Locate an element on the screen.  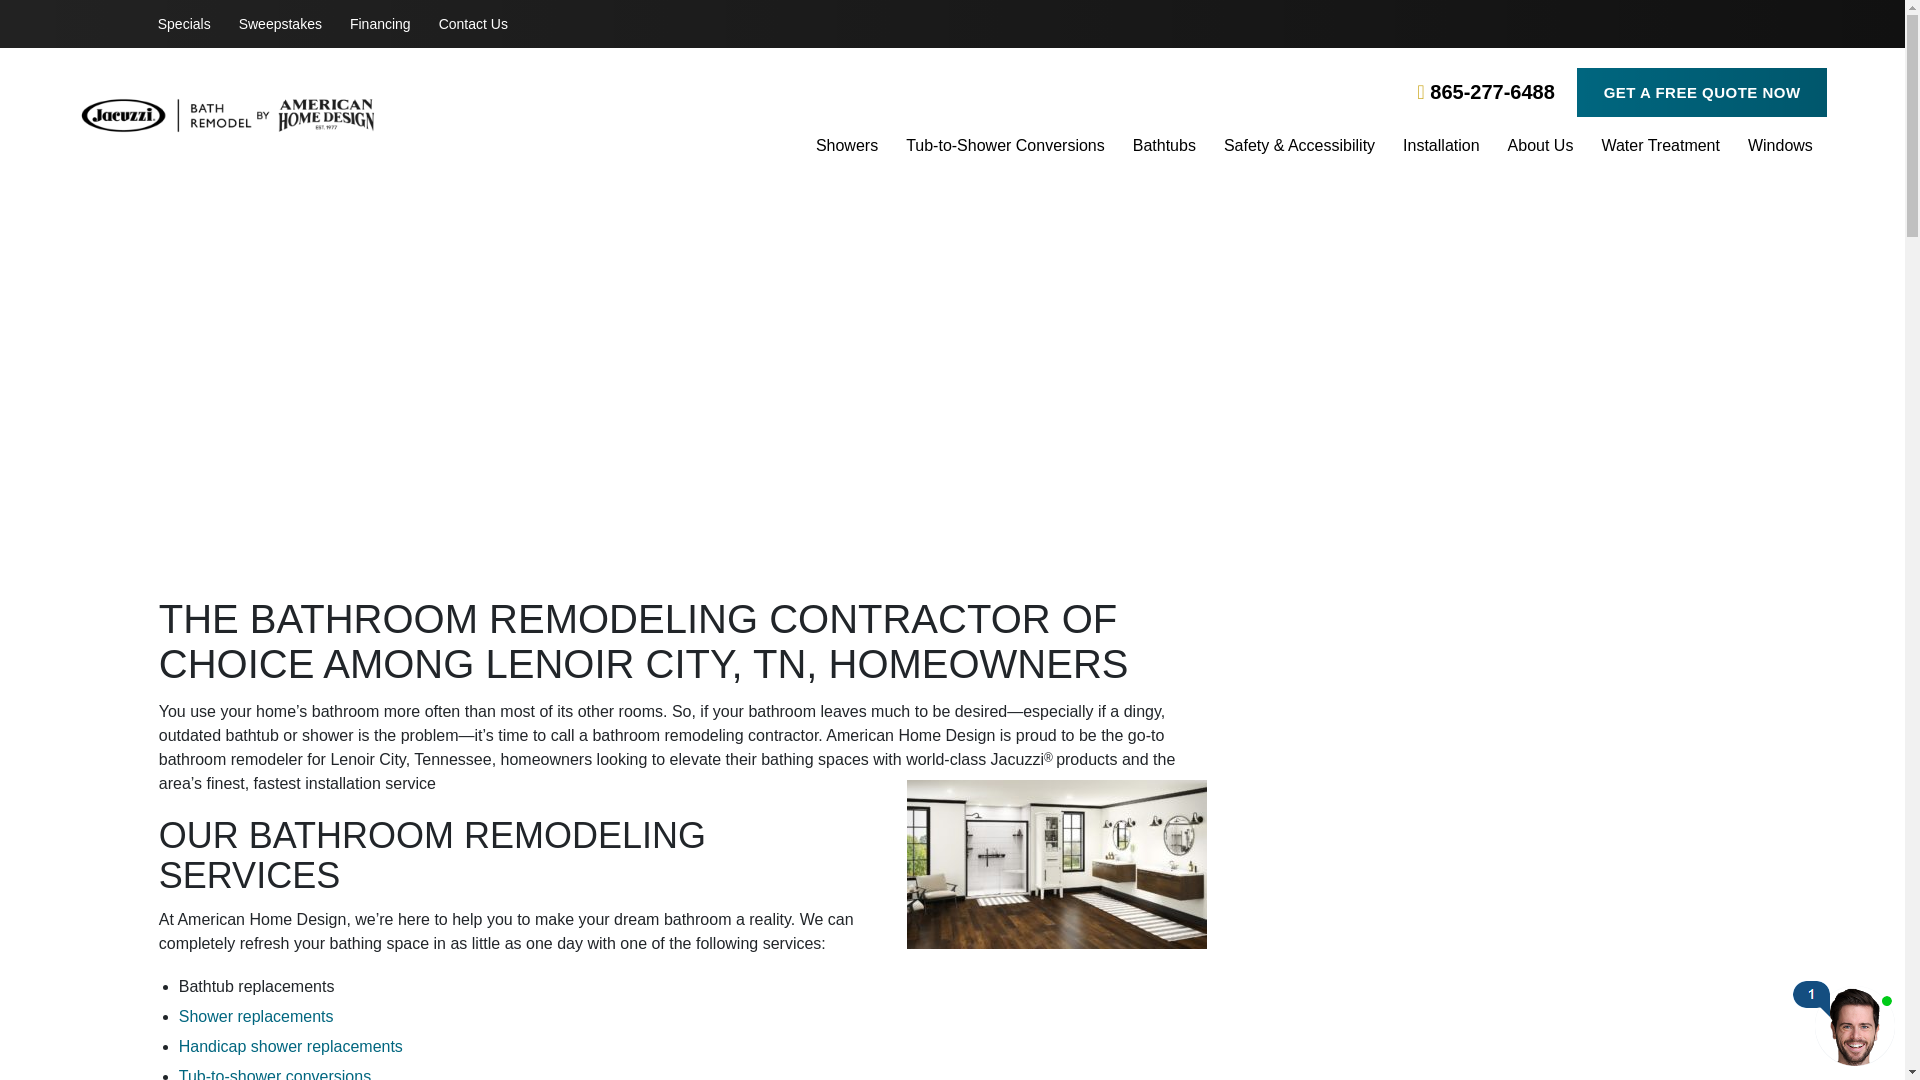
Financing is located at coordinates (380, 24).